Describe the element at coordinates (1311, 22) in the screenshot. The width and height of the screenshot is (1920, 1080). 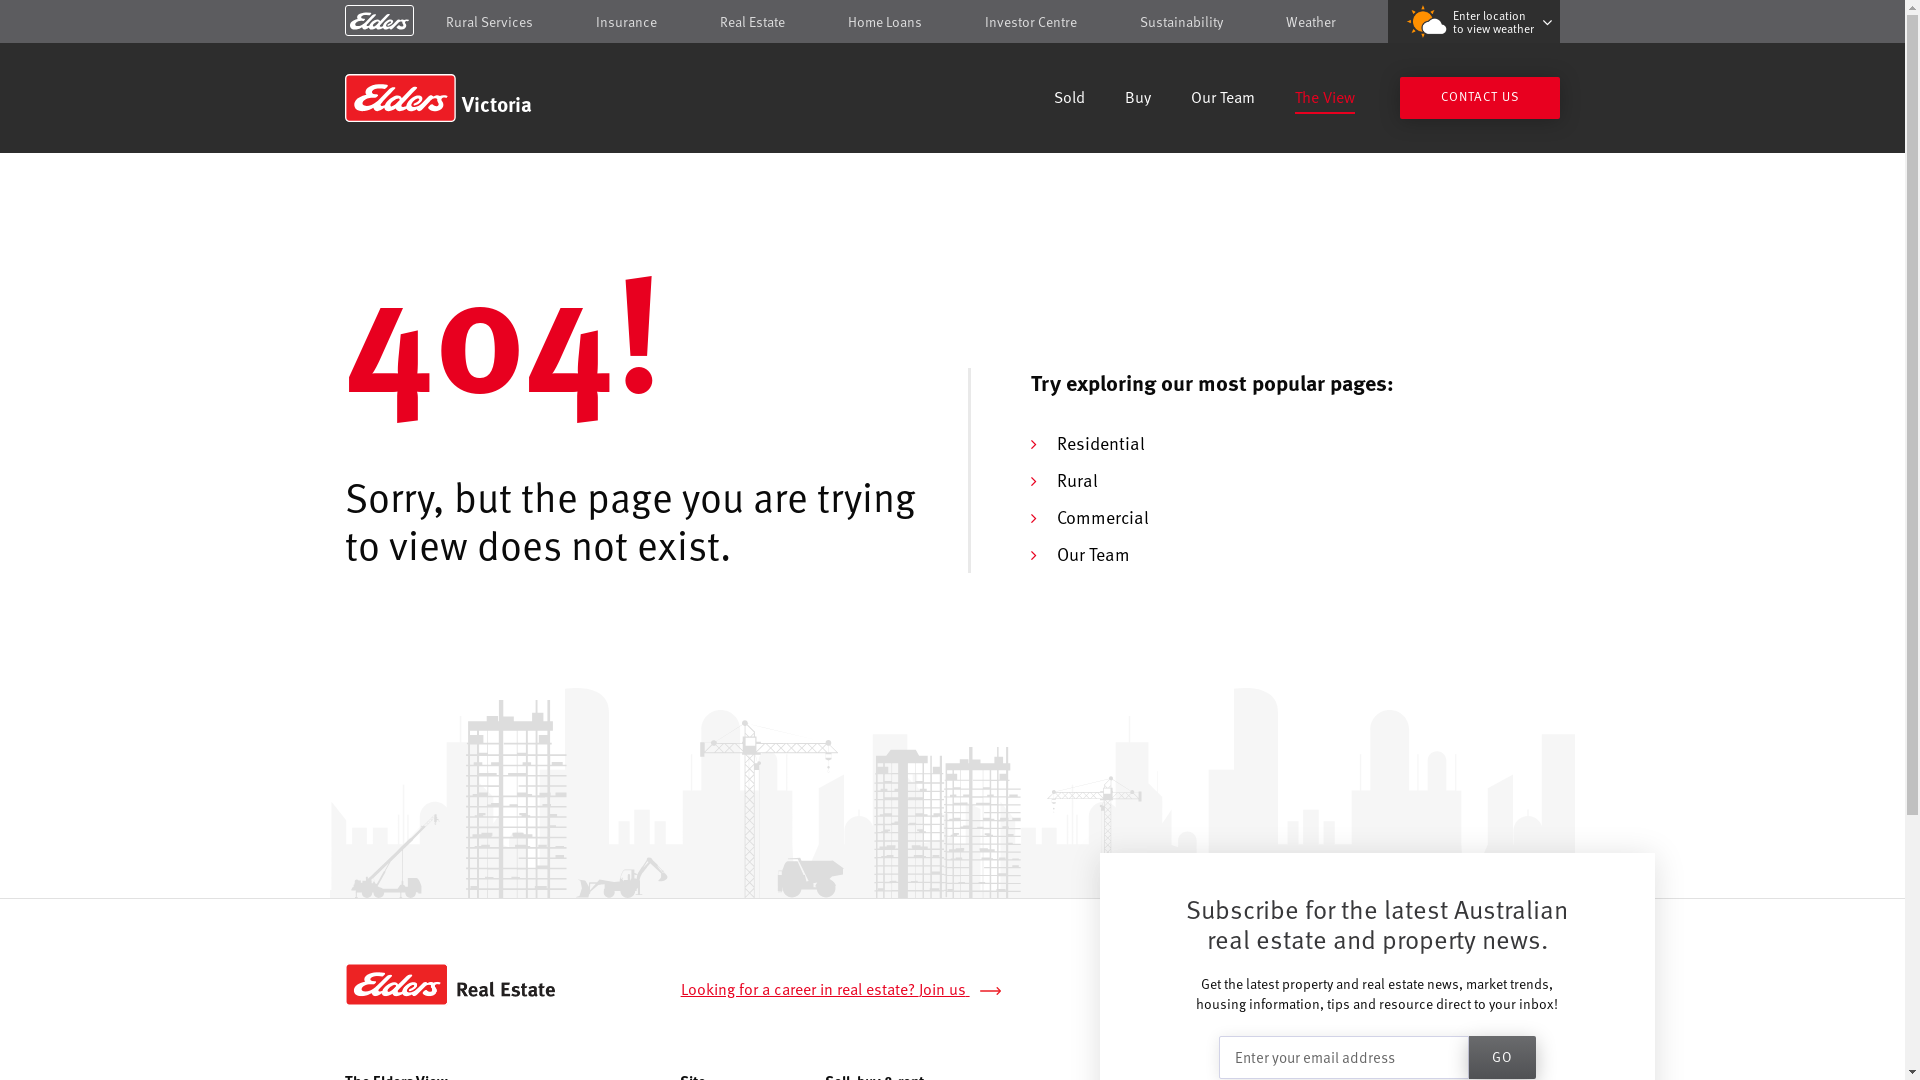
I see `Weather` at that location.